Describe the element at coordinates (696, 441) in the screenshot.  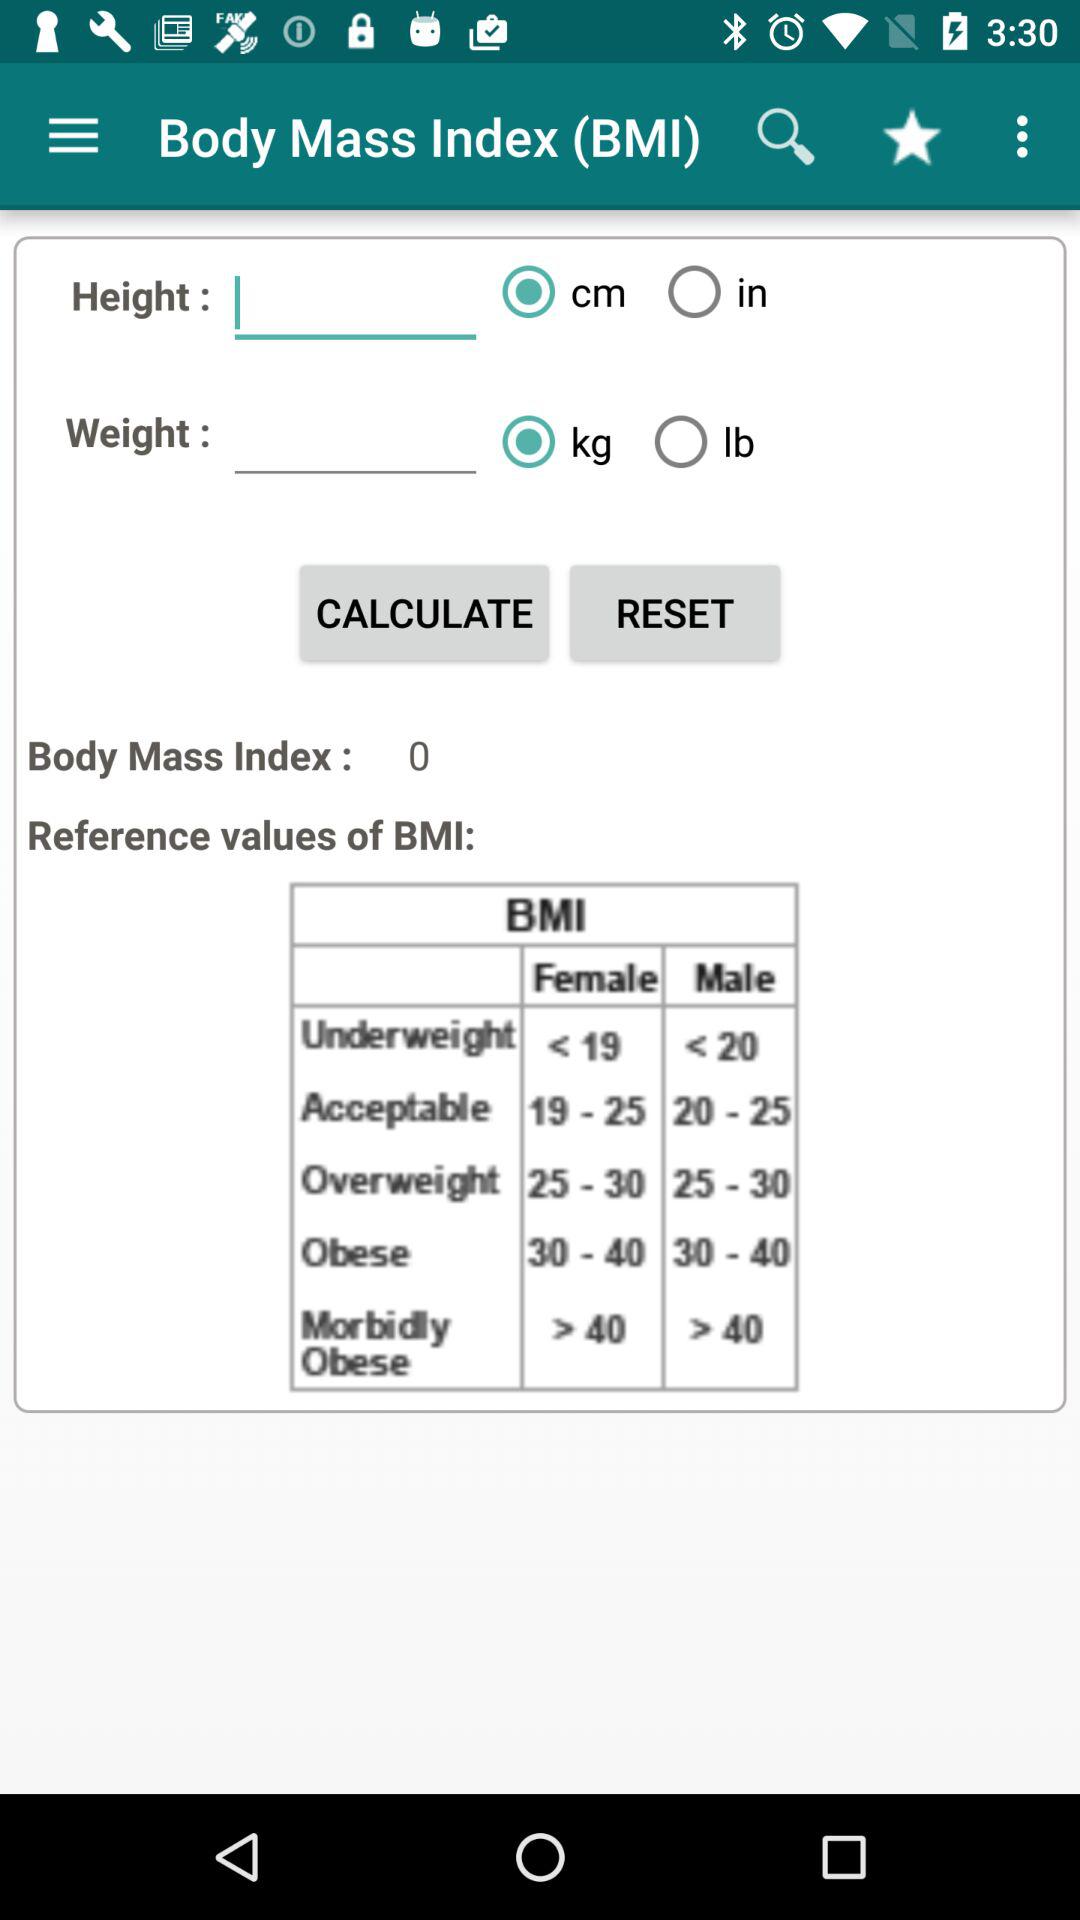
I see `turn off the icon above reset icon` at that location.